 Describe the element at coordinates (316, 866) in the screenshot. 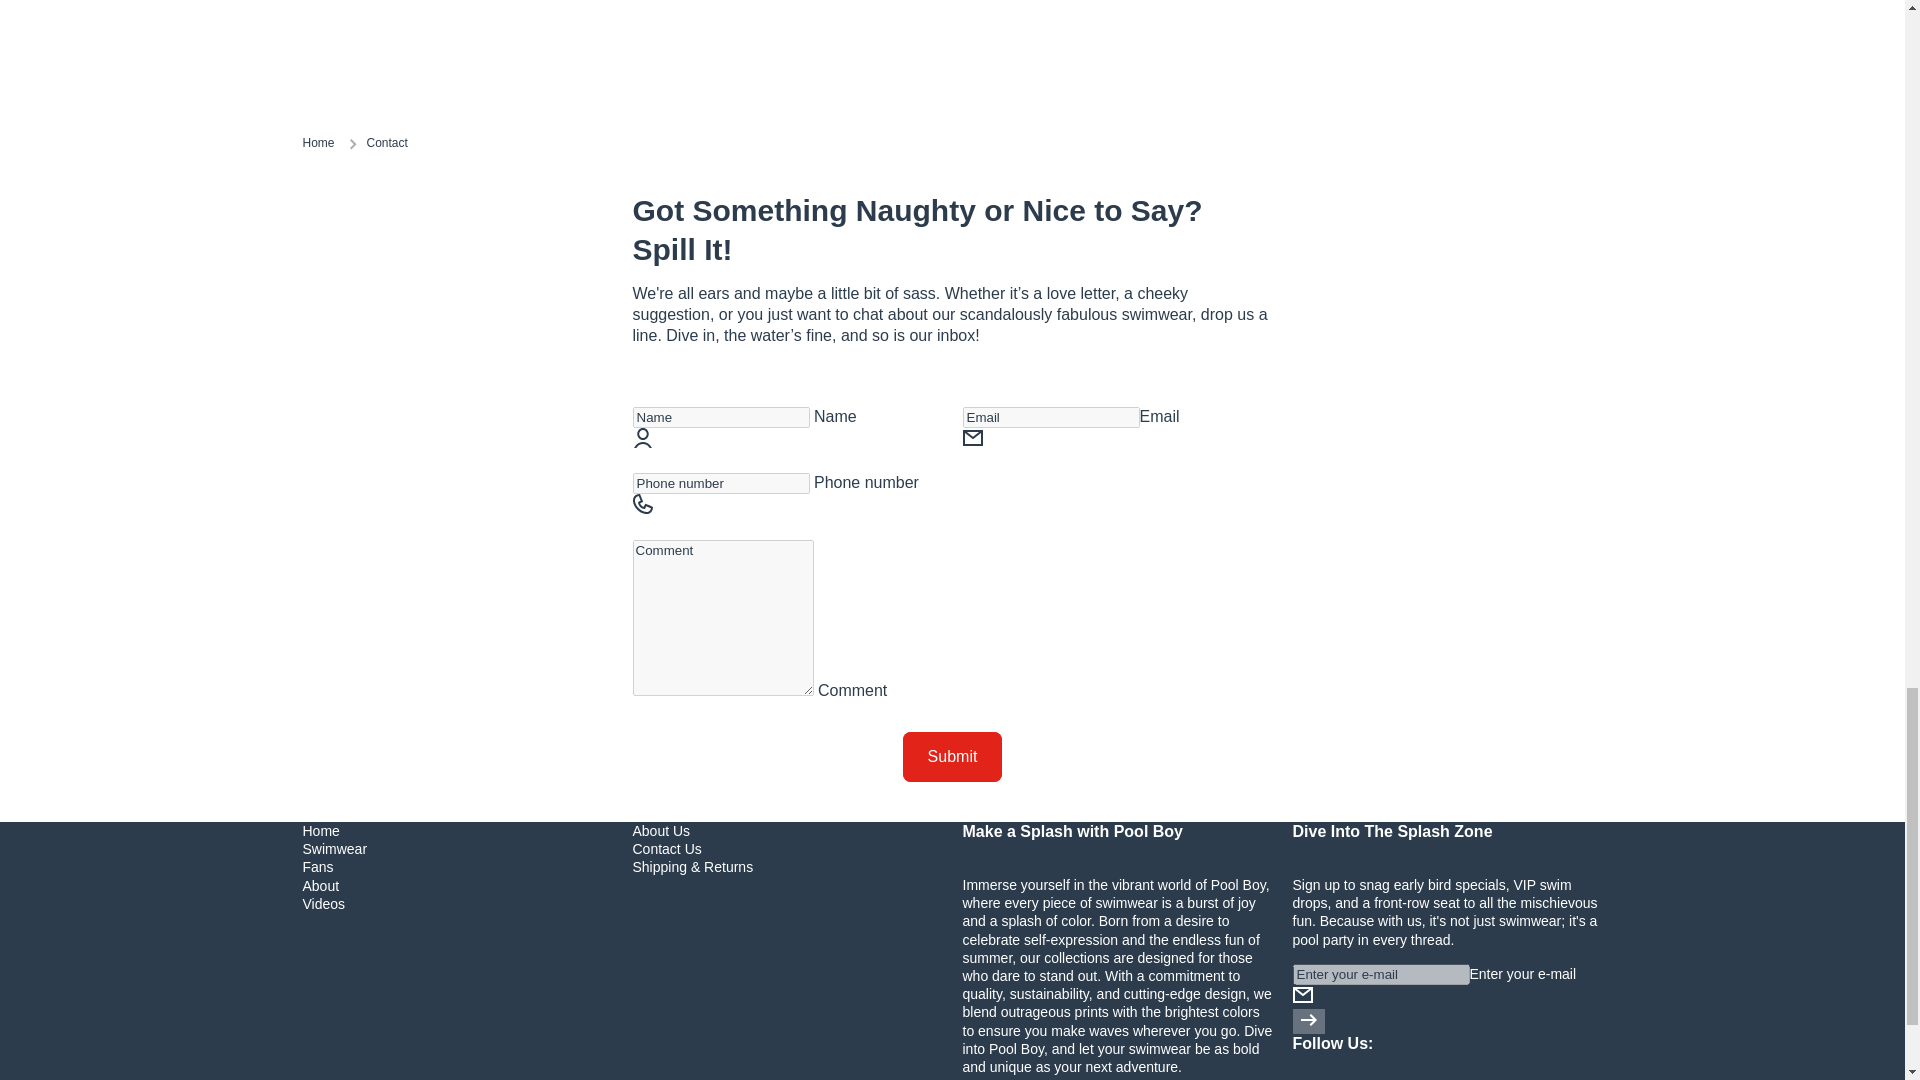

I see `Fans` at that location.